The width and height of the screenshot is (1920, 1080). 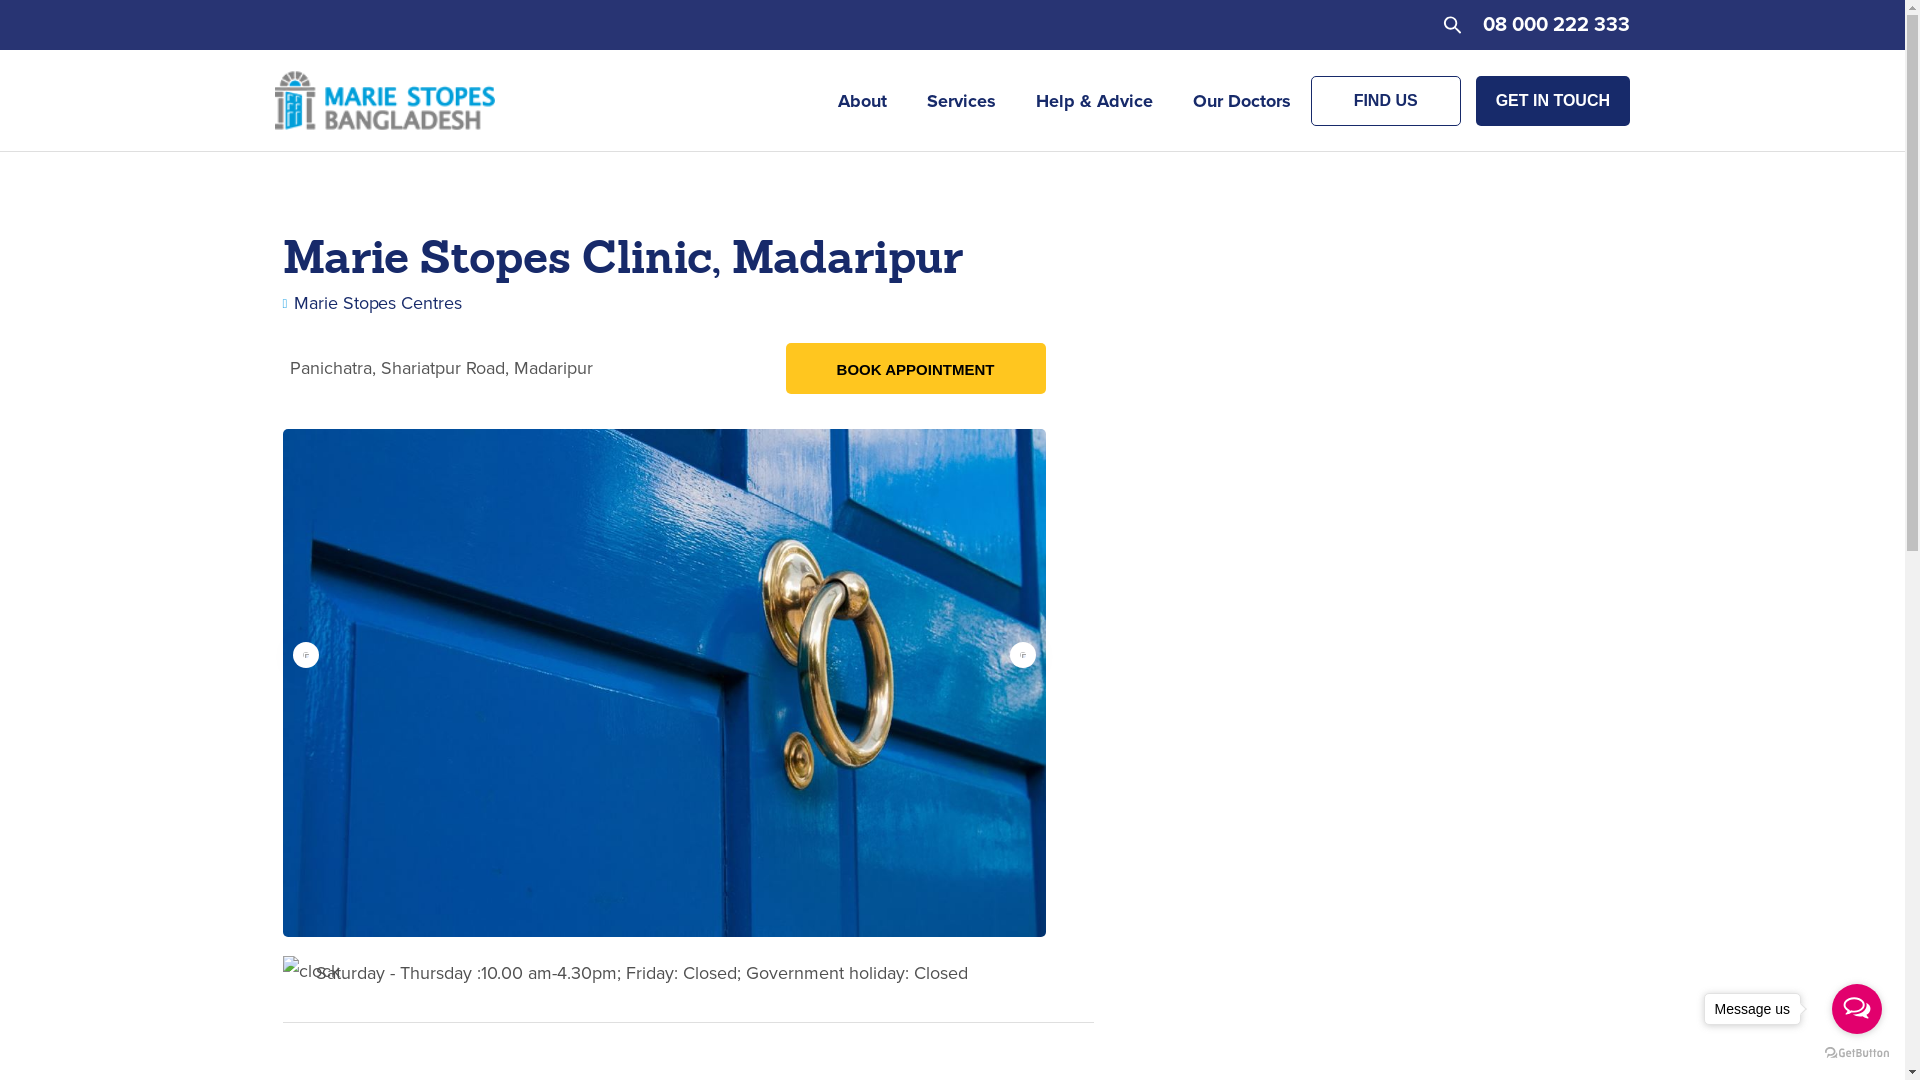 What do you see at coordinates (1094, 102) in the screenshot?
I see `Help & Advice` at bounding box center [1094, 102].